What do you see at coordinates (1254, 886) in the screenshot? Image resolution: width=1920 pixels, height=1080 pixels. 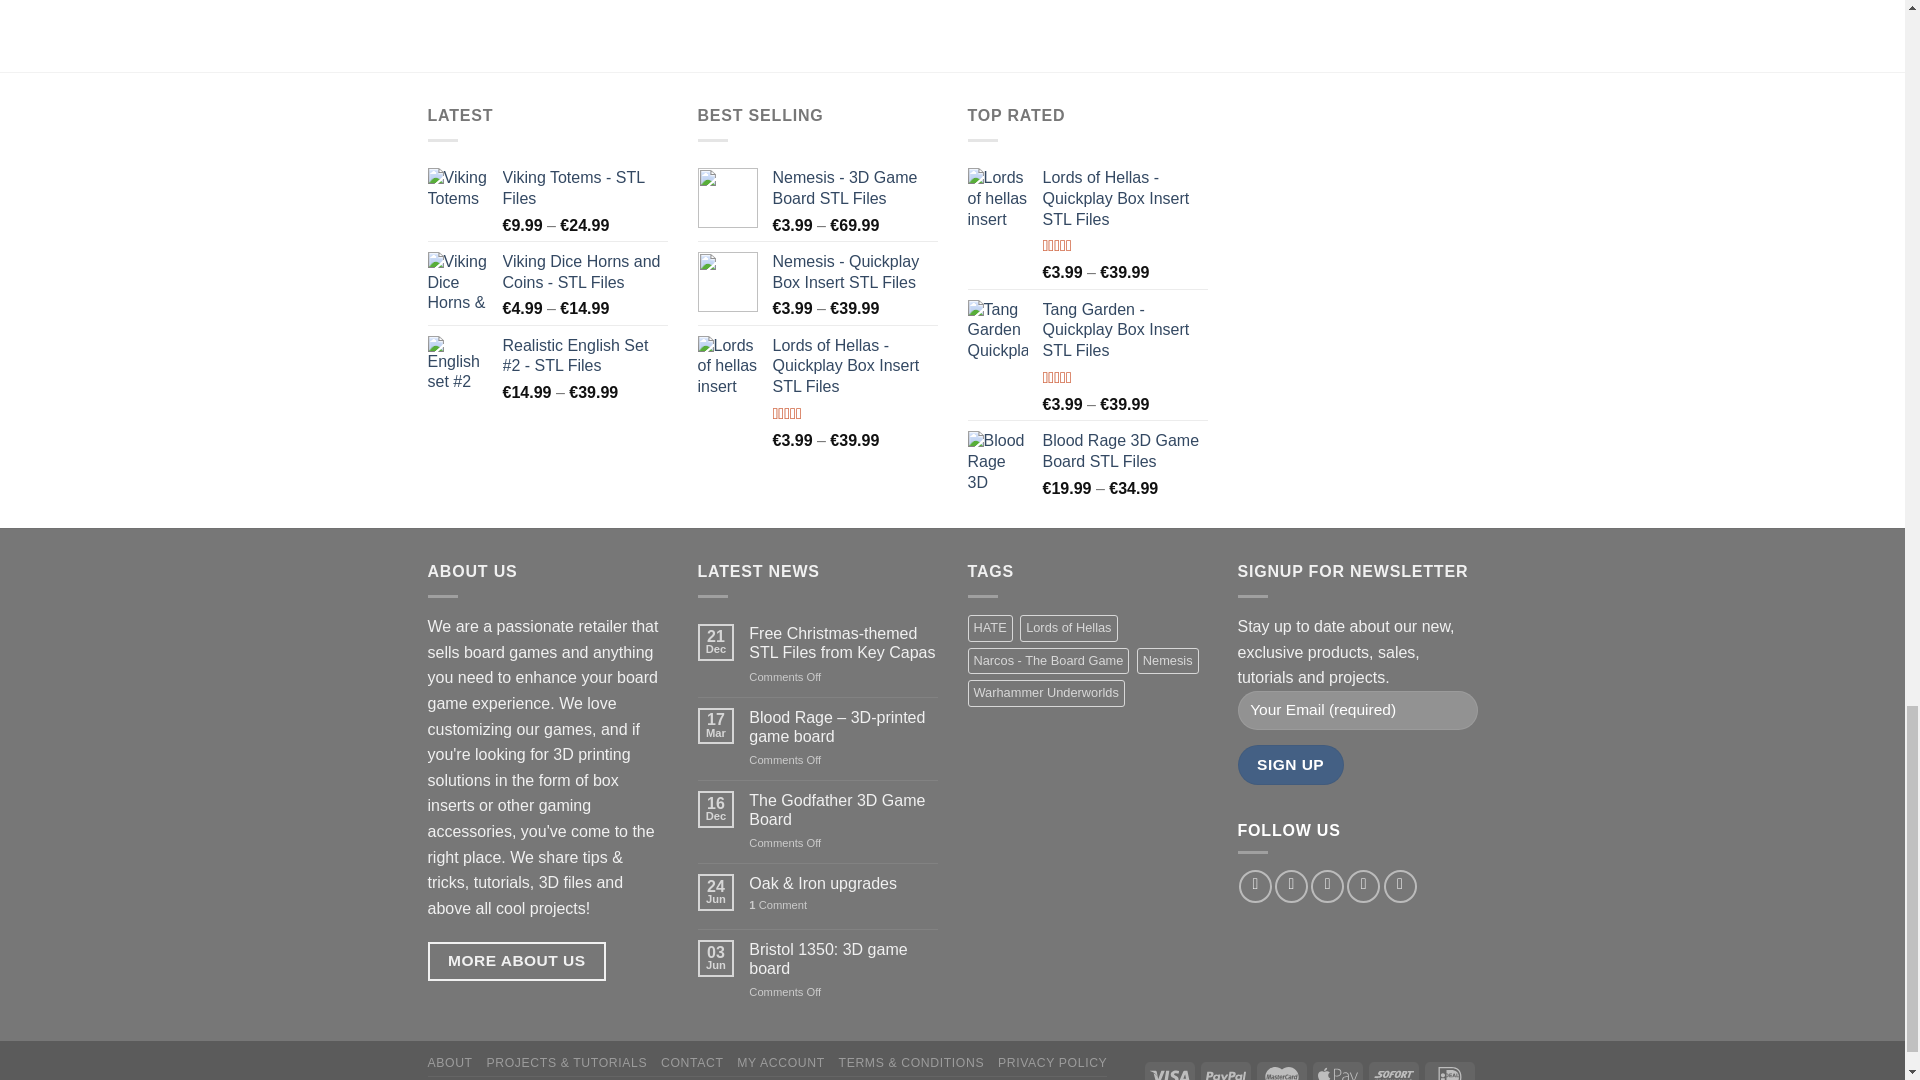 I see `Follow on Facebook` at bounding box center [1254, 886].